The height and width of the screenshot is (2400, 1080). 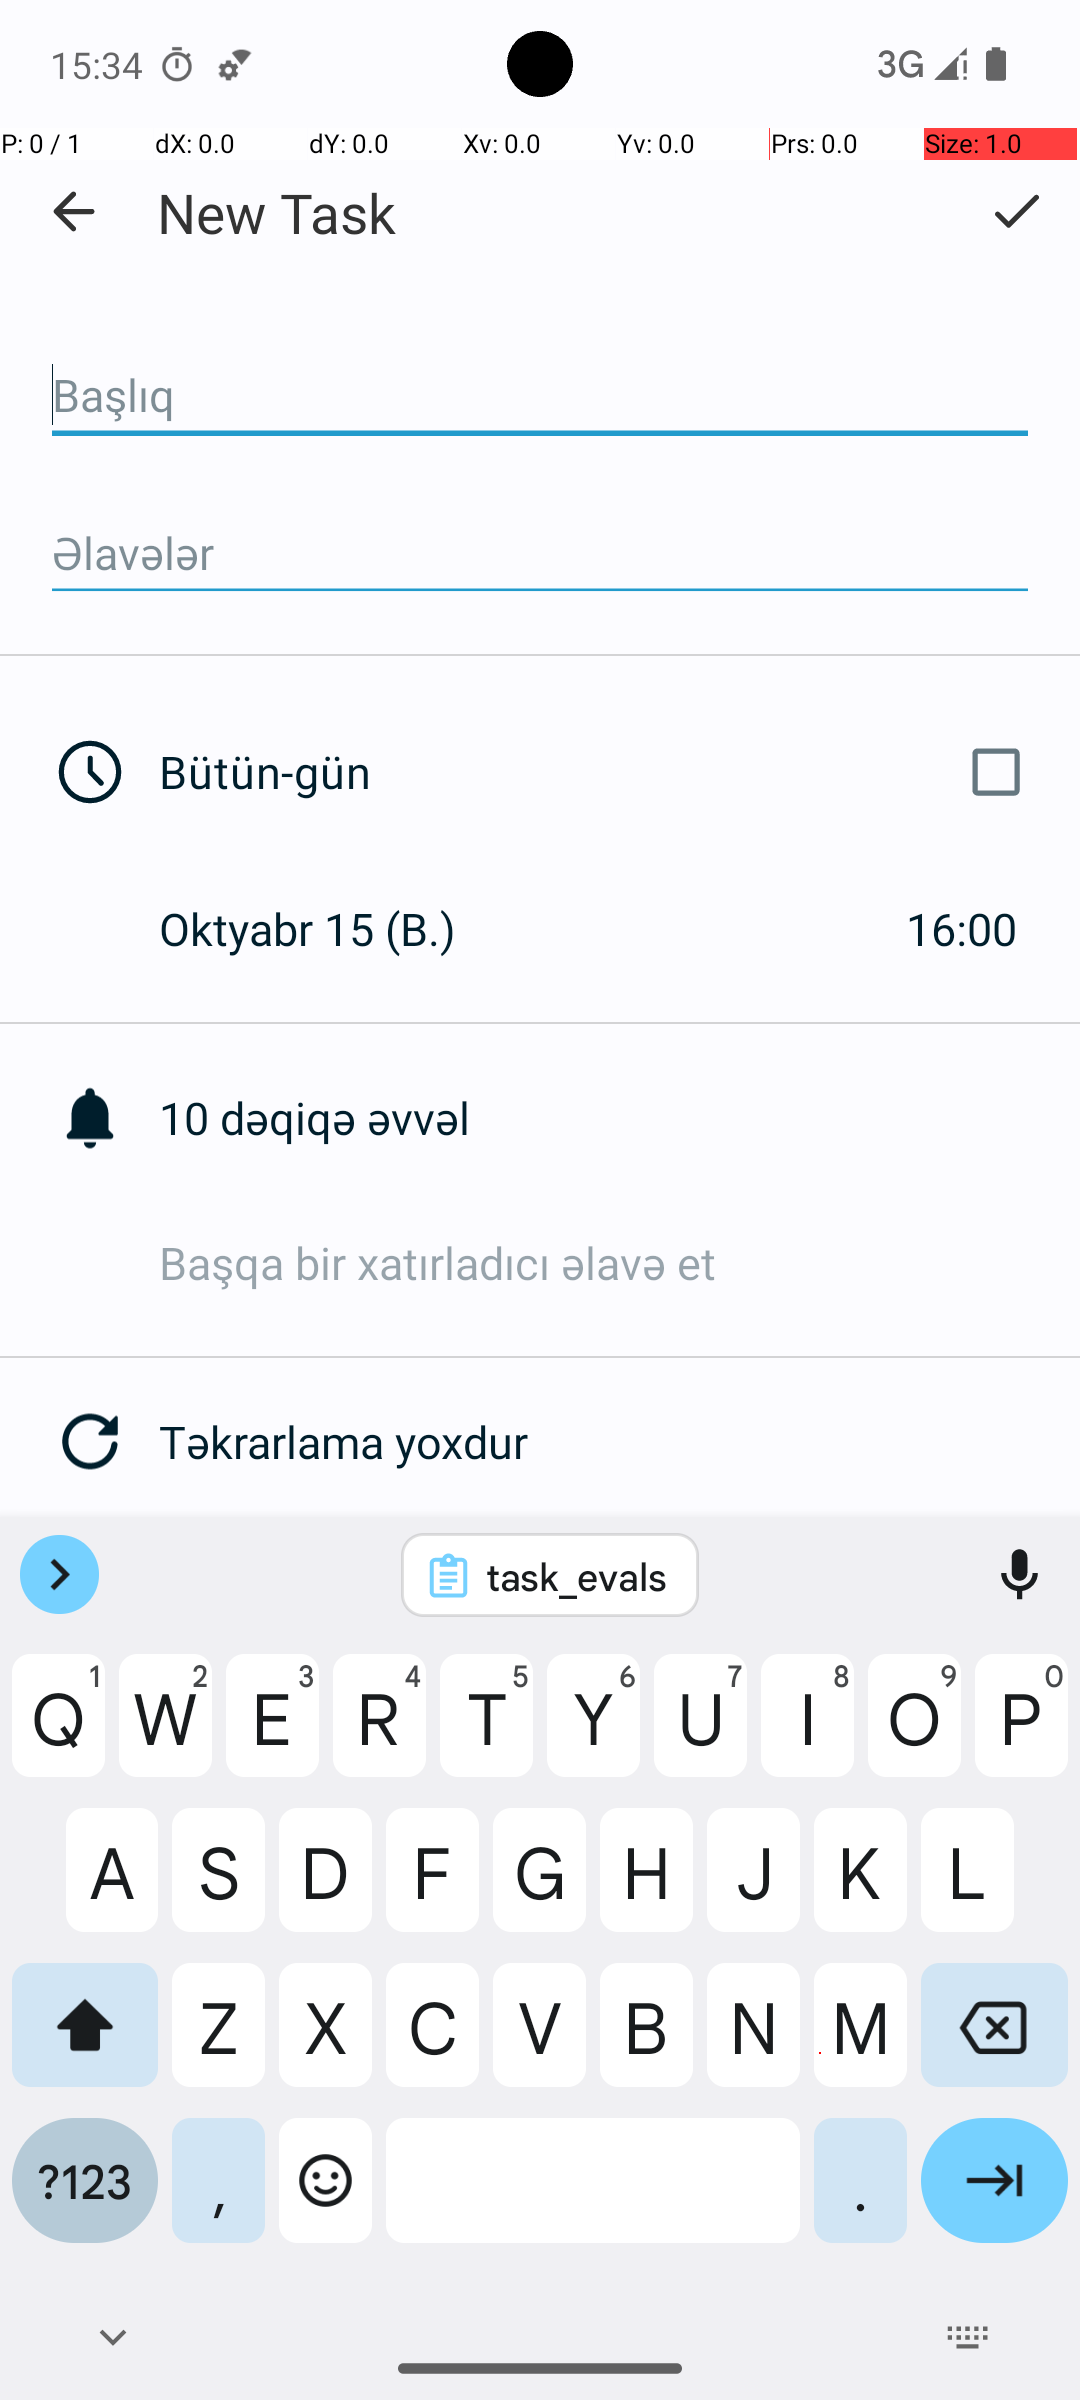 I want to click on Təkrarlama yoxdur, so click(x=620, y=1442).